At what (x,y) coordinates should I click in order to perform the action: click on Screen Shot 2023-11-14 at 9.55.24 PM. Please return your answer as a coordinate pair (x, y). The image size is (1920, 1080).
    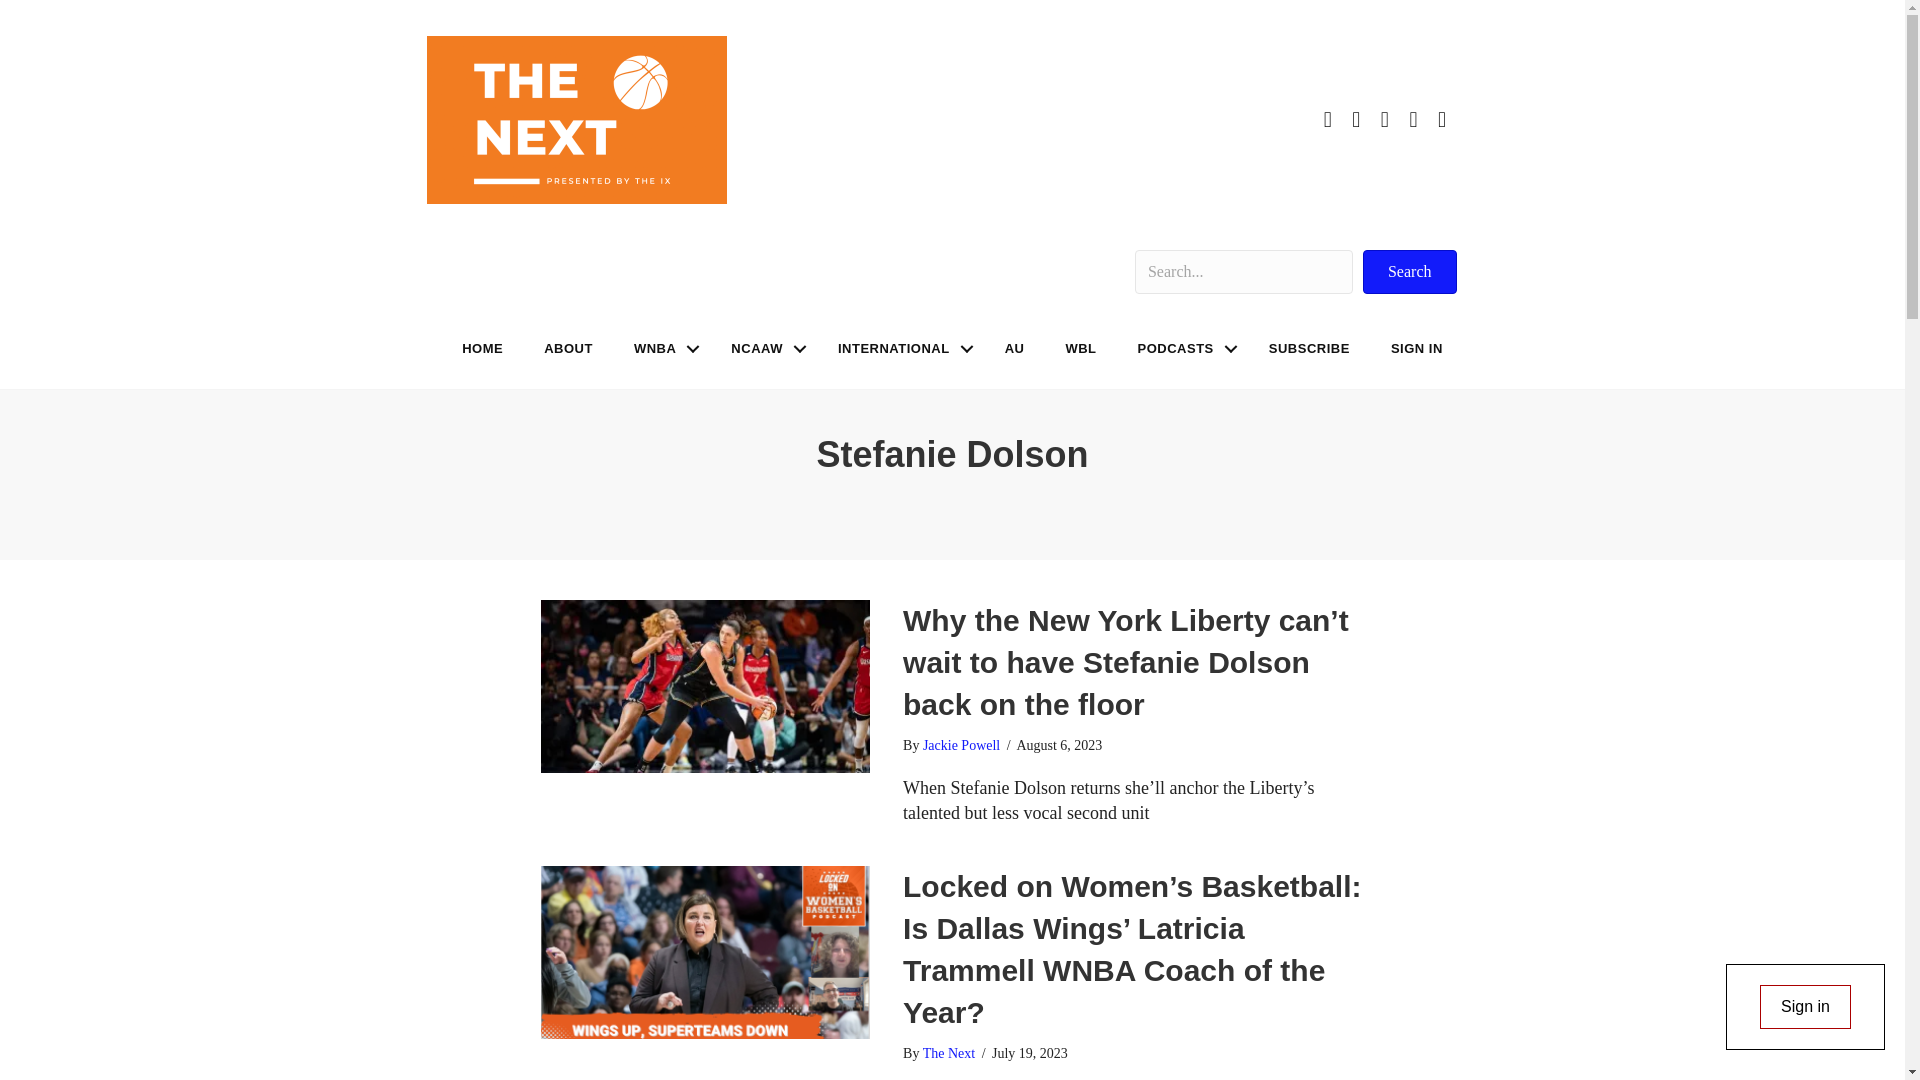
    Looking at the image, I should click on (576, 120).